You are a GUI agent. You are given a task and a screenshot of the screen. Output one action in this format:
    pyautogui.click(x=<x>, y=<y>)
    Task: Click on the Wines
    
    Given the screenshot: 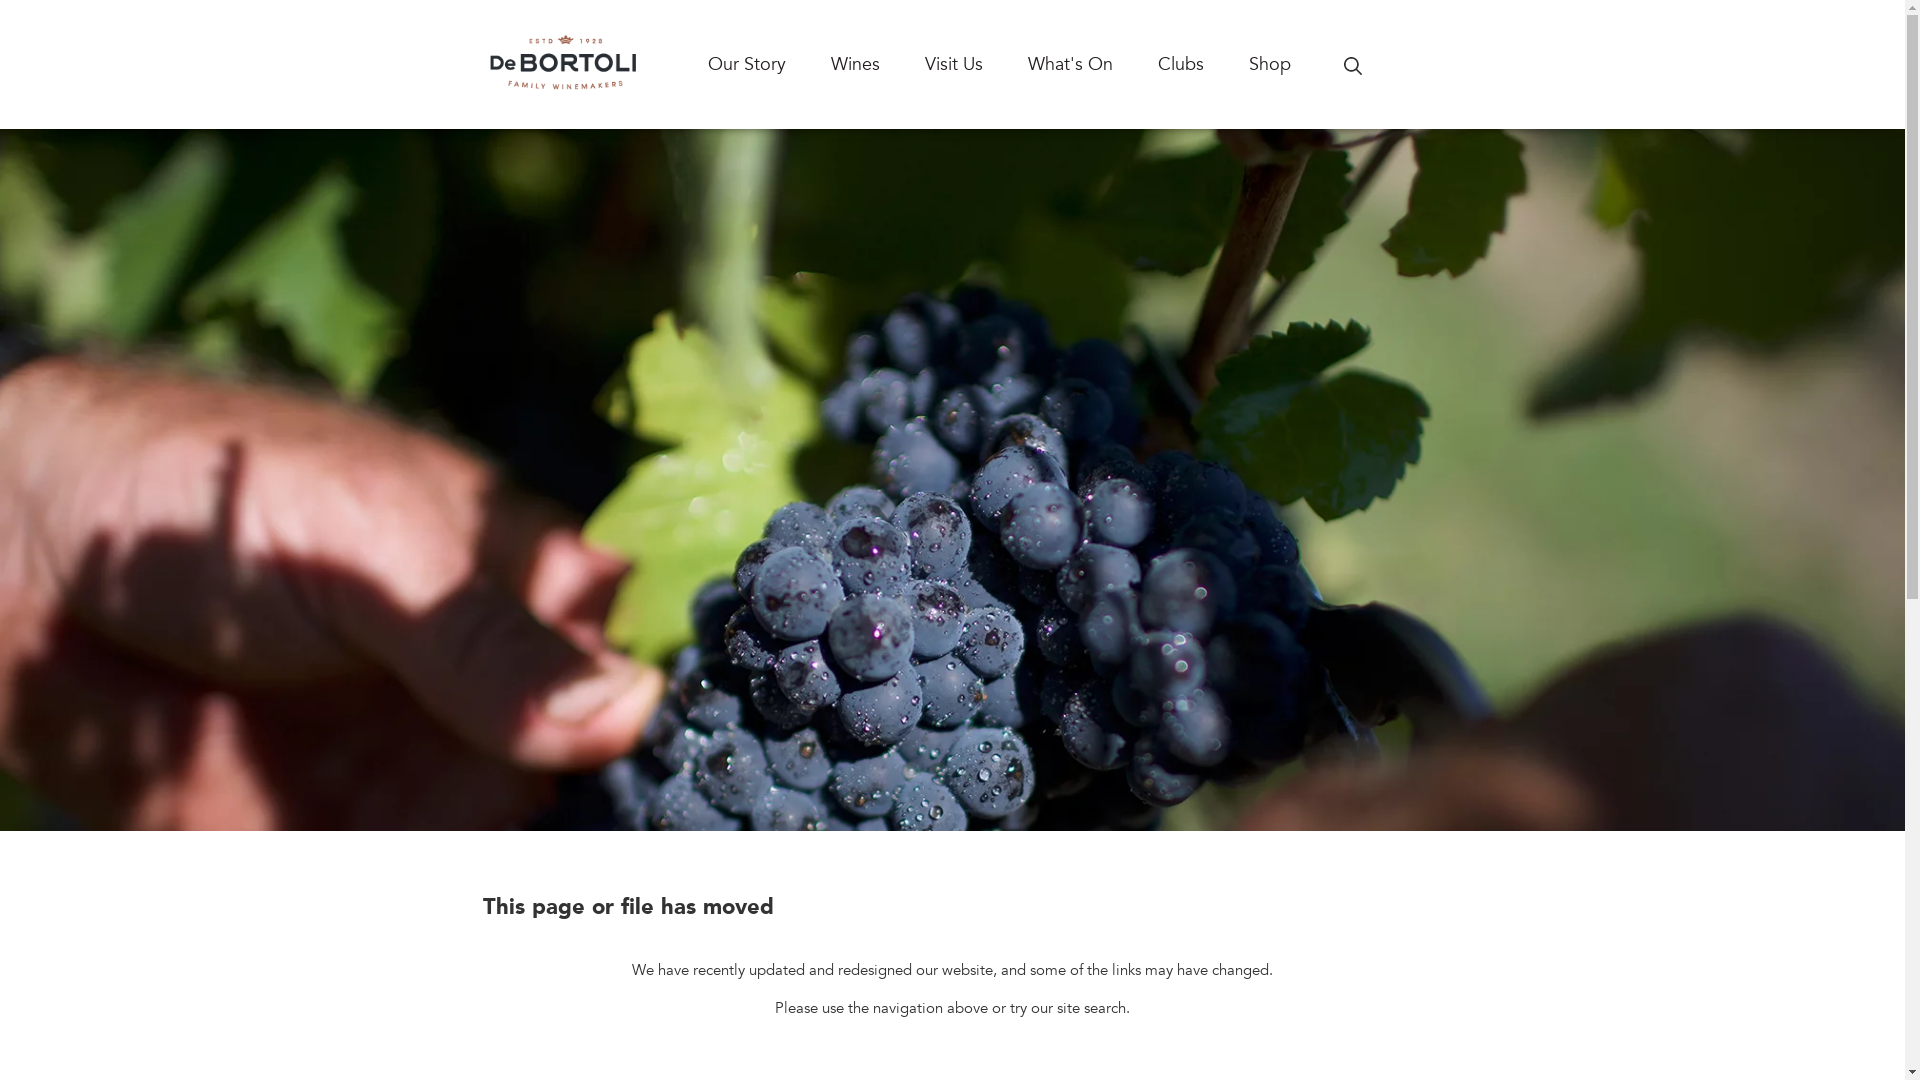 What is the action you would take?
    pyautogui.click(x=877, y=64)
    